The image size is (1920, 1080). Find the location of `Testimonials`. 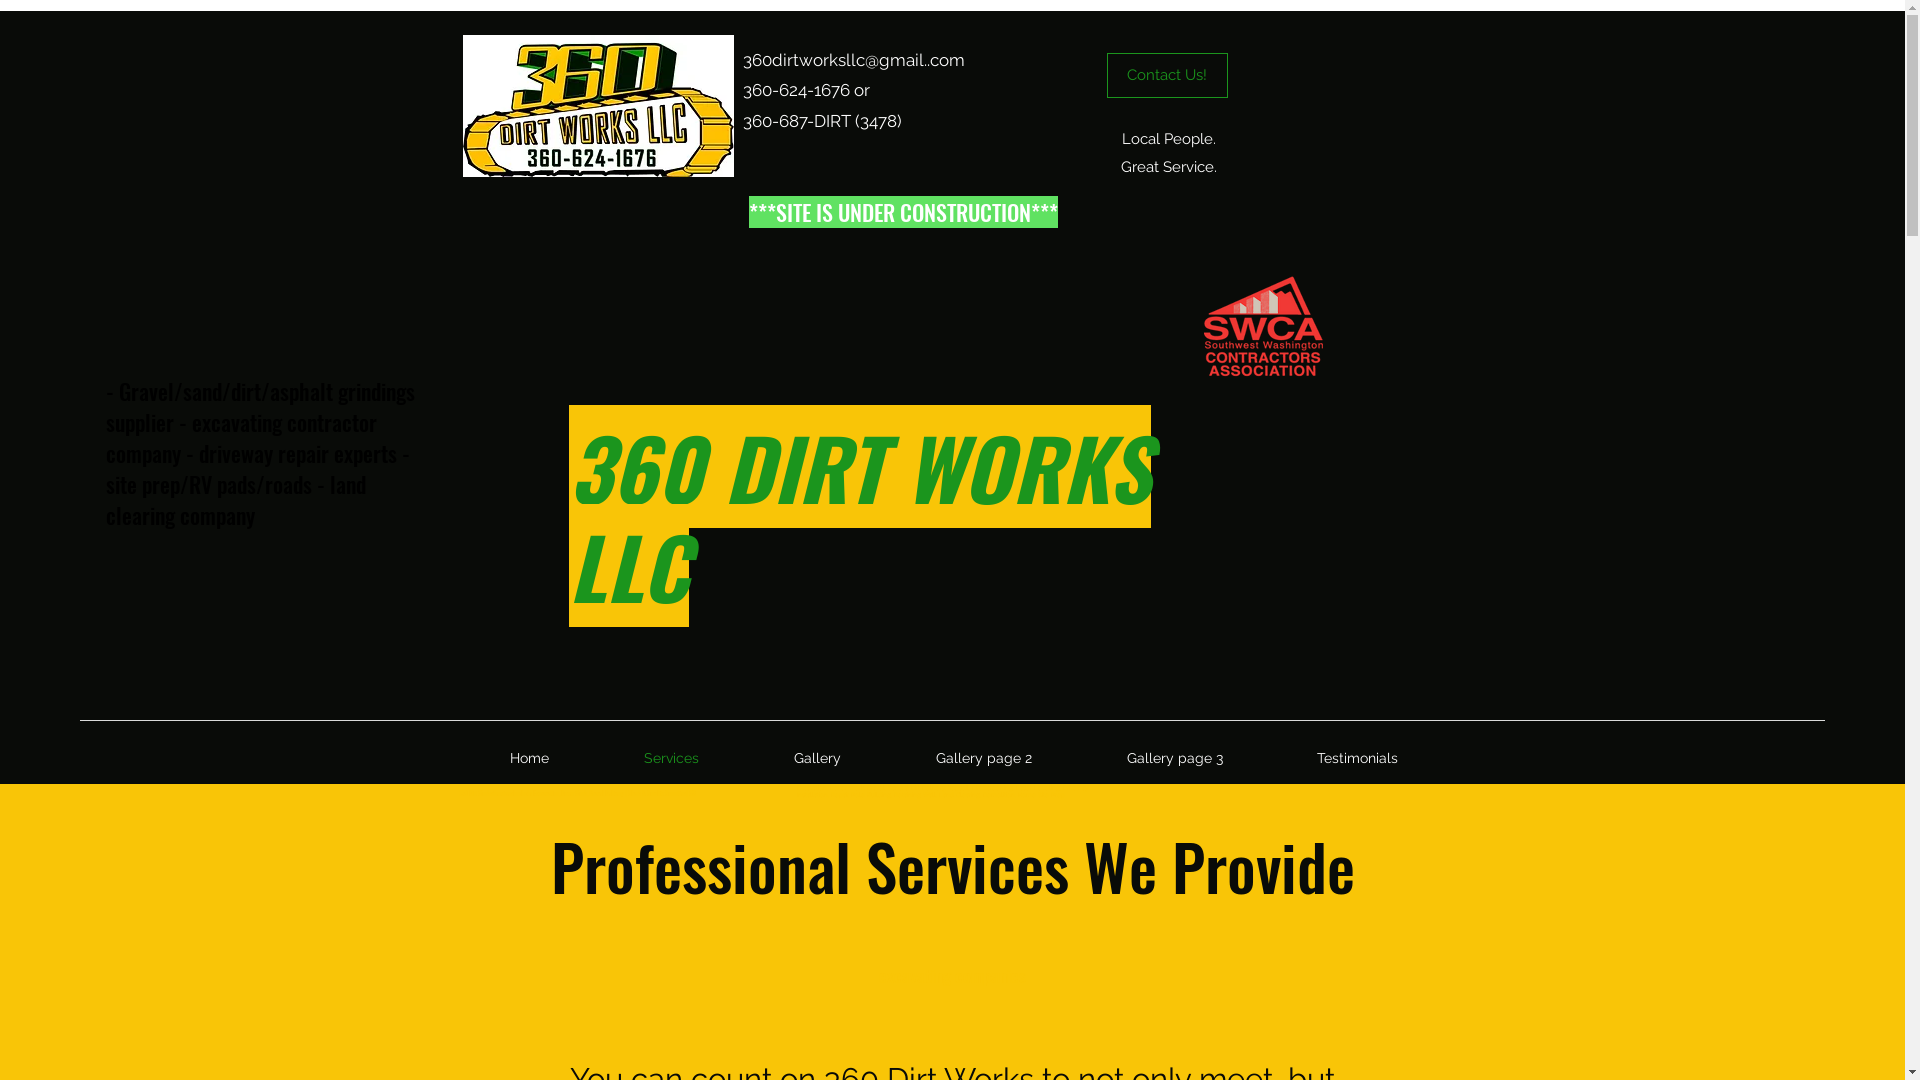

Testimonials is located at coordinates (1358, 758).